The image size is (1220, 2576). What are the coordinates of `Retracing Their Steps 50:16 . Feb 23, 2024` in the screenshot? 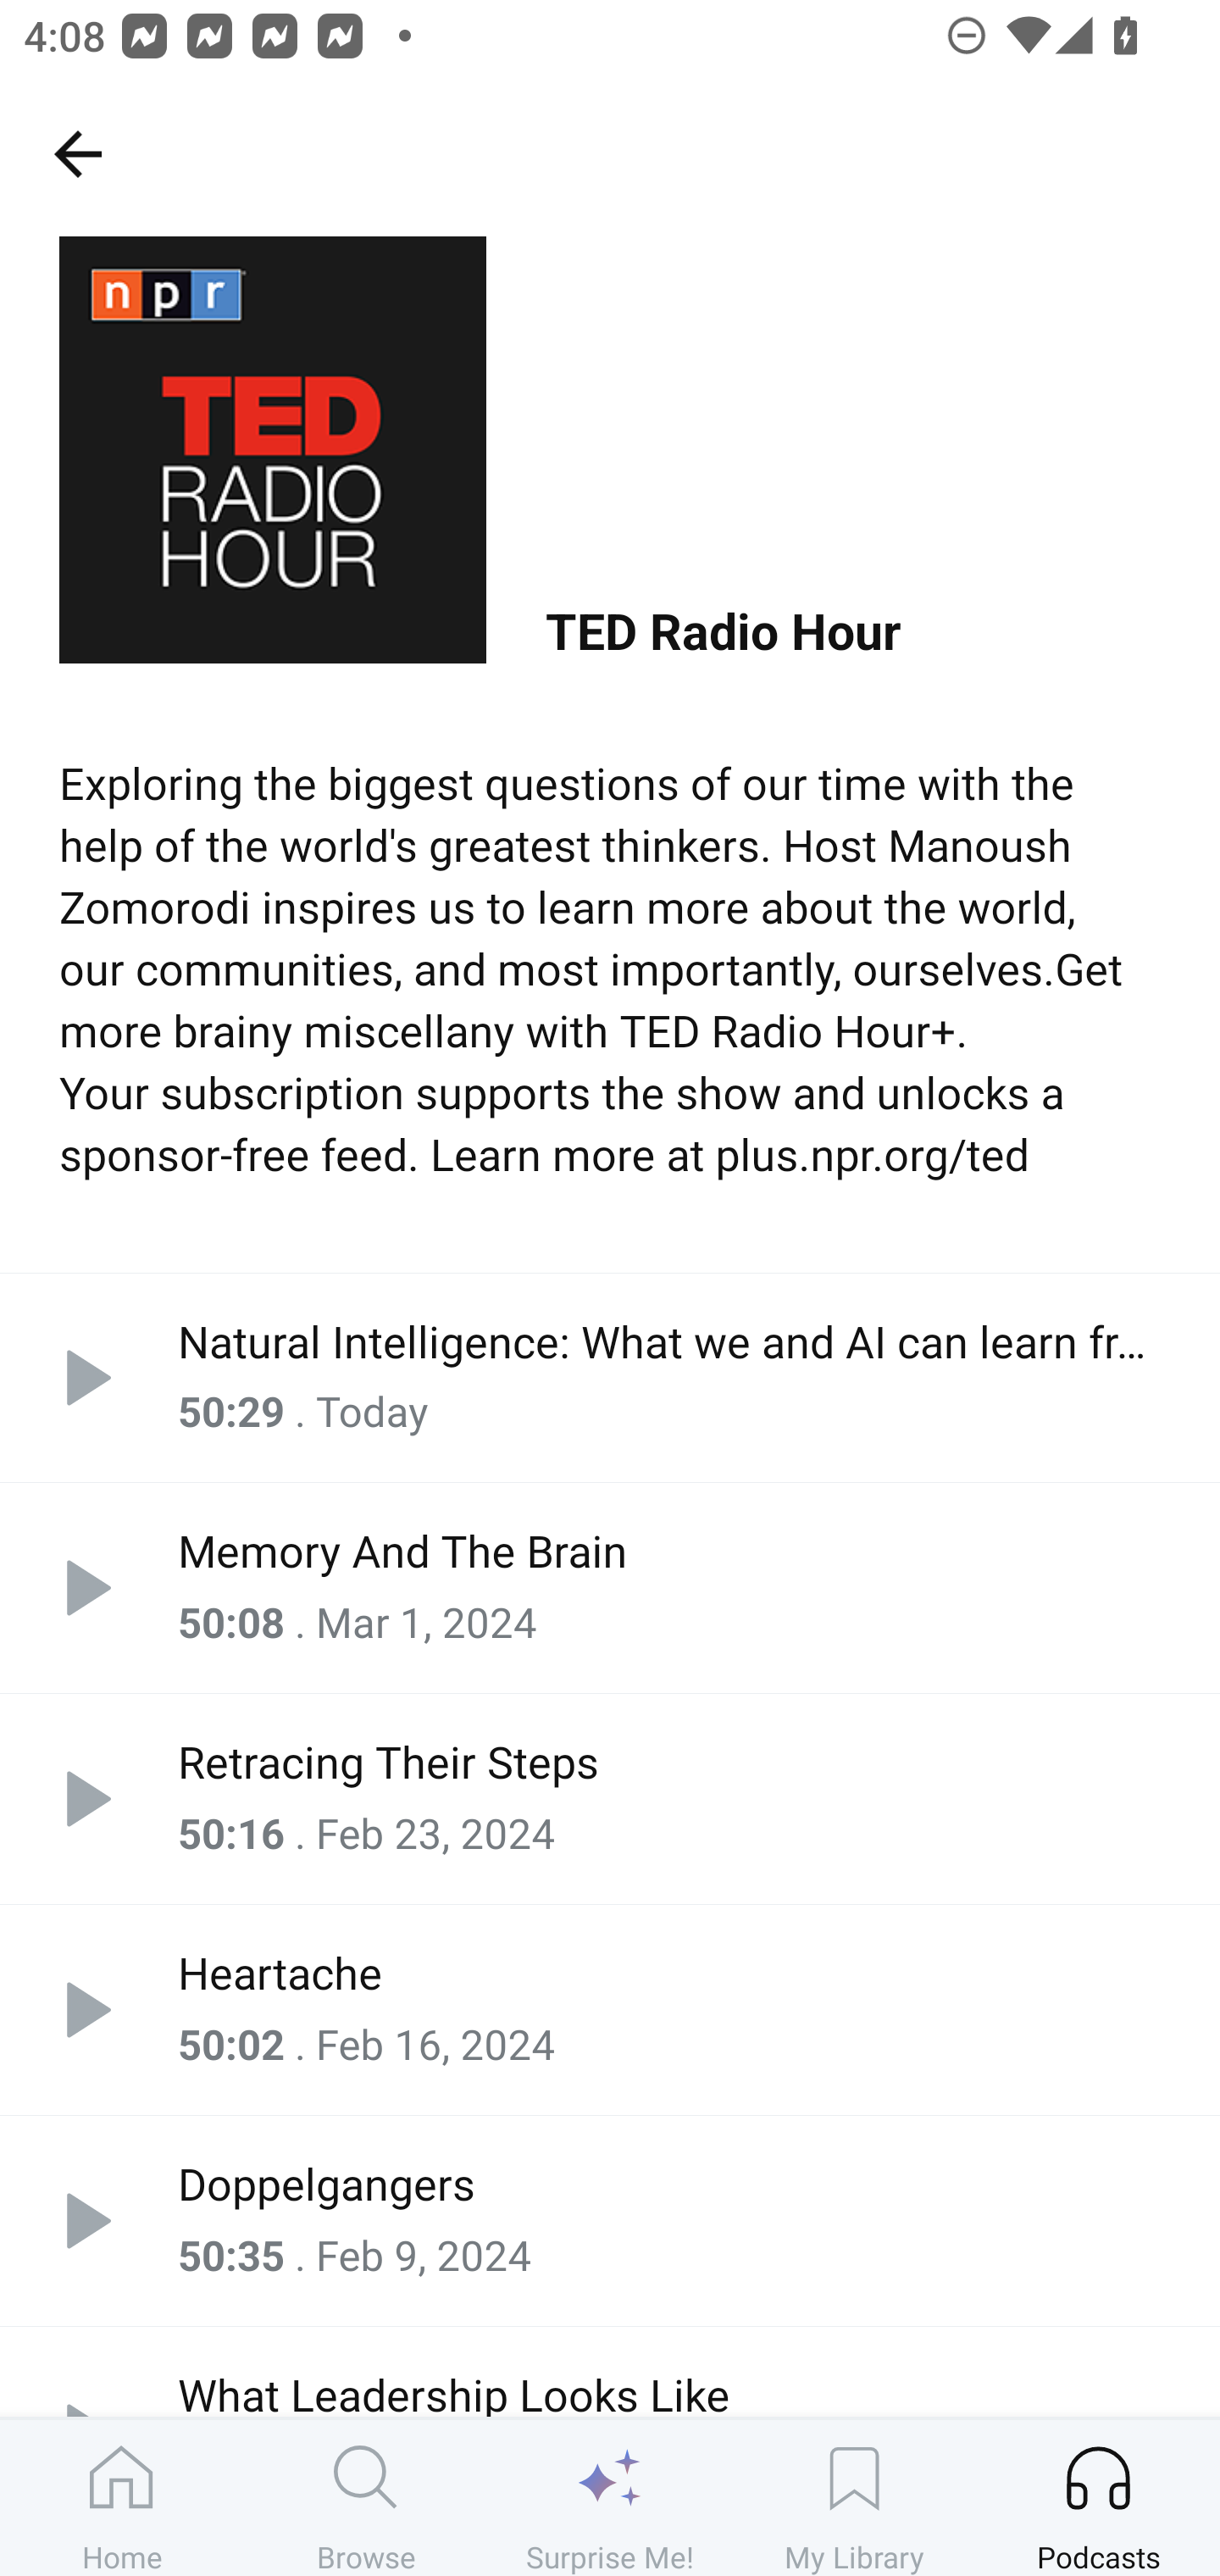 It's located at (610, 1799).